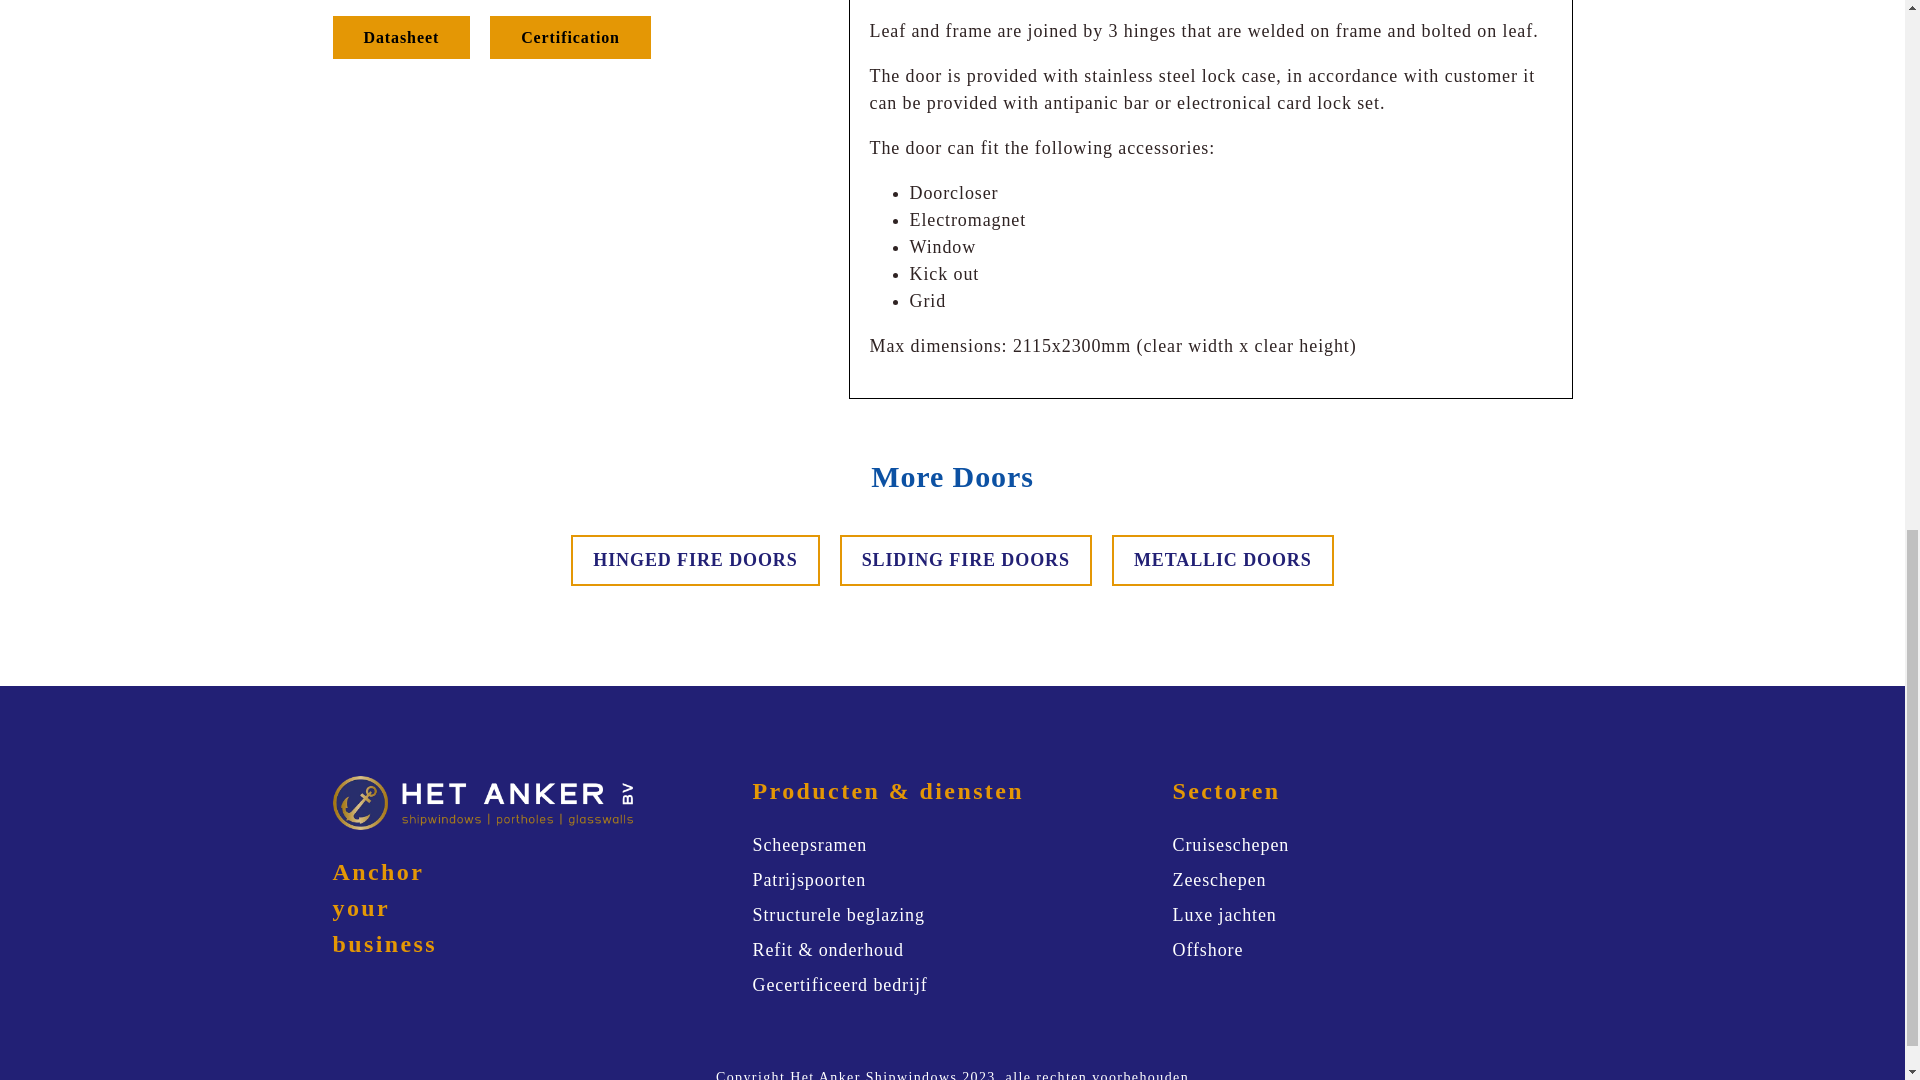 The image size is (1920, 1080). What do you see at coordinates (840, 986) in the screenshot?
I see `Gecertificeerd bedrijf` at bounding box center [840, 986].